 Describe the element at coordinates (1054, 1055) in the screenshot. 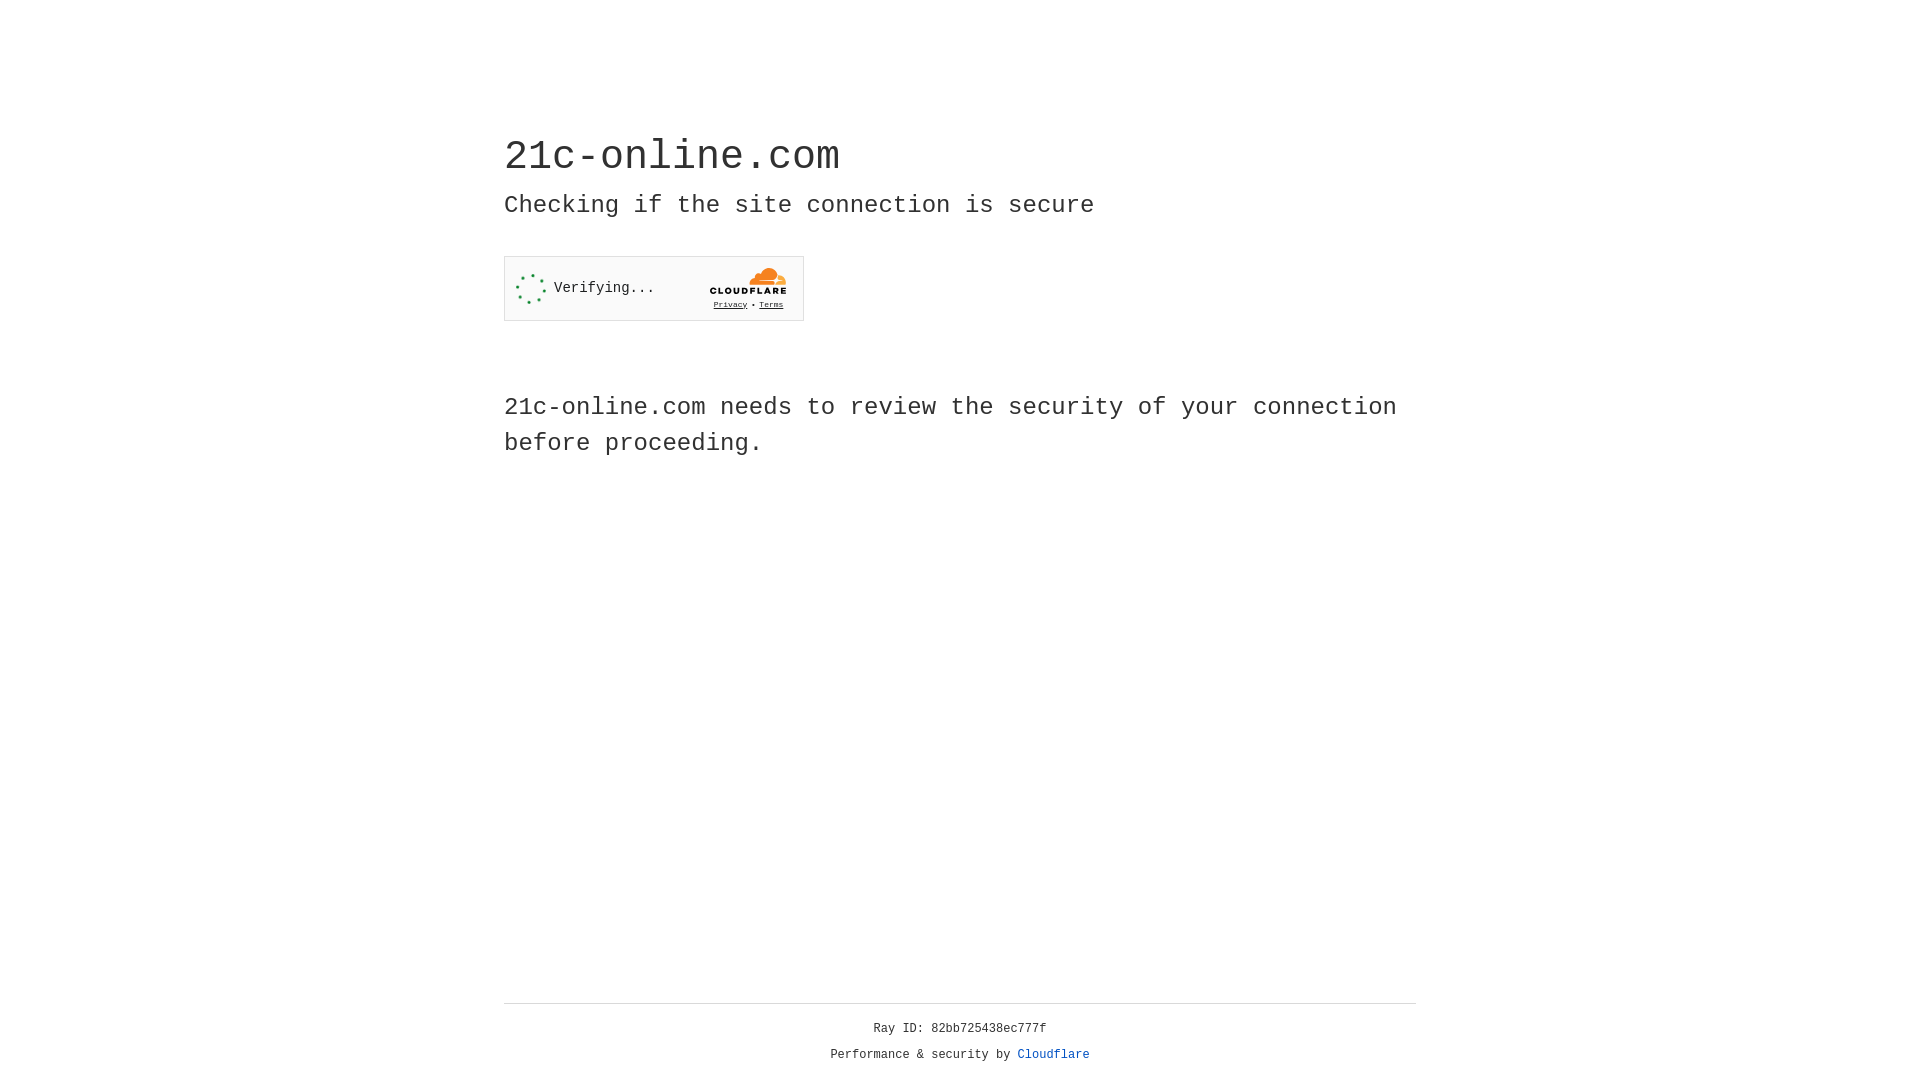

I see `Cloudflare` at that location.